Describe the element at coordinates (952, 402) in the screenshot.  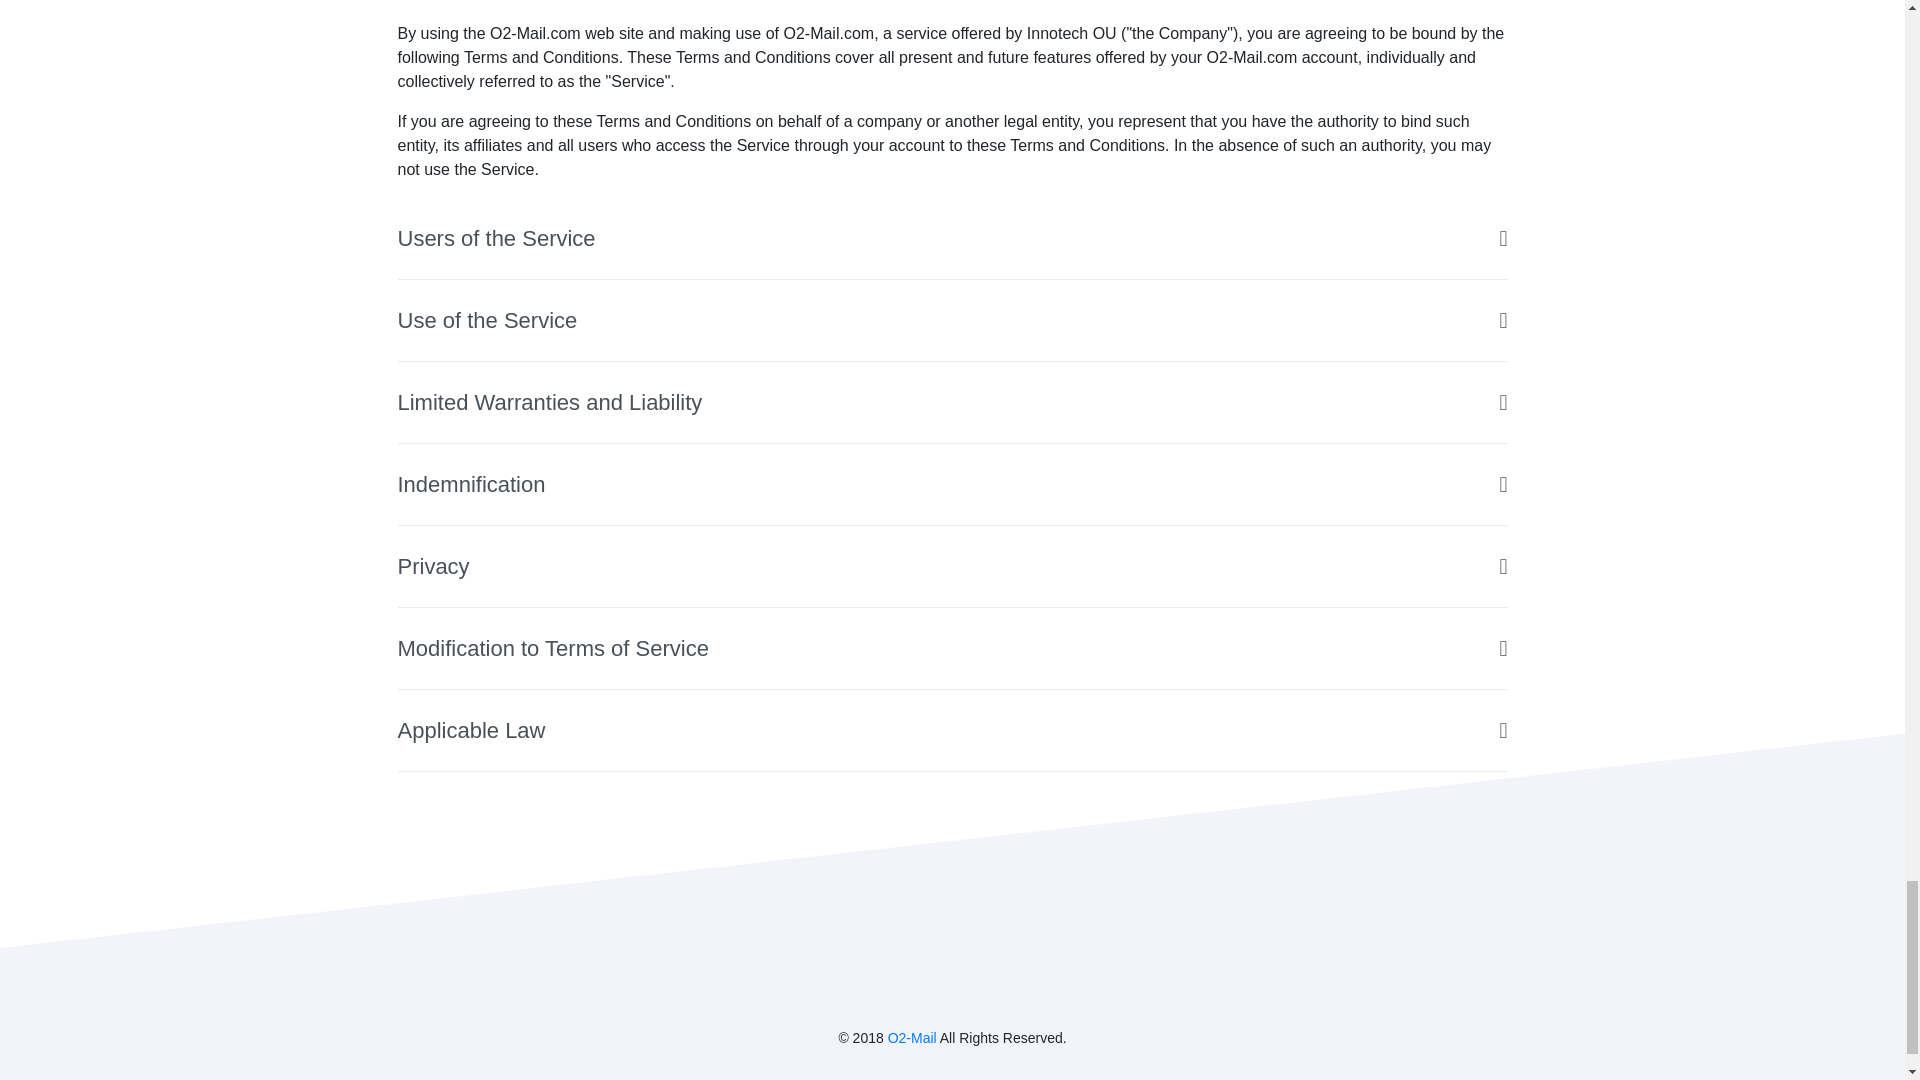
I see `Limited Warranties and Liability` at that location.